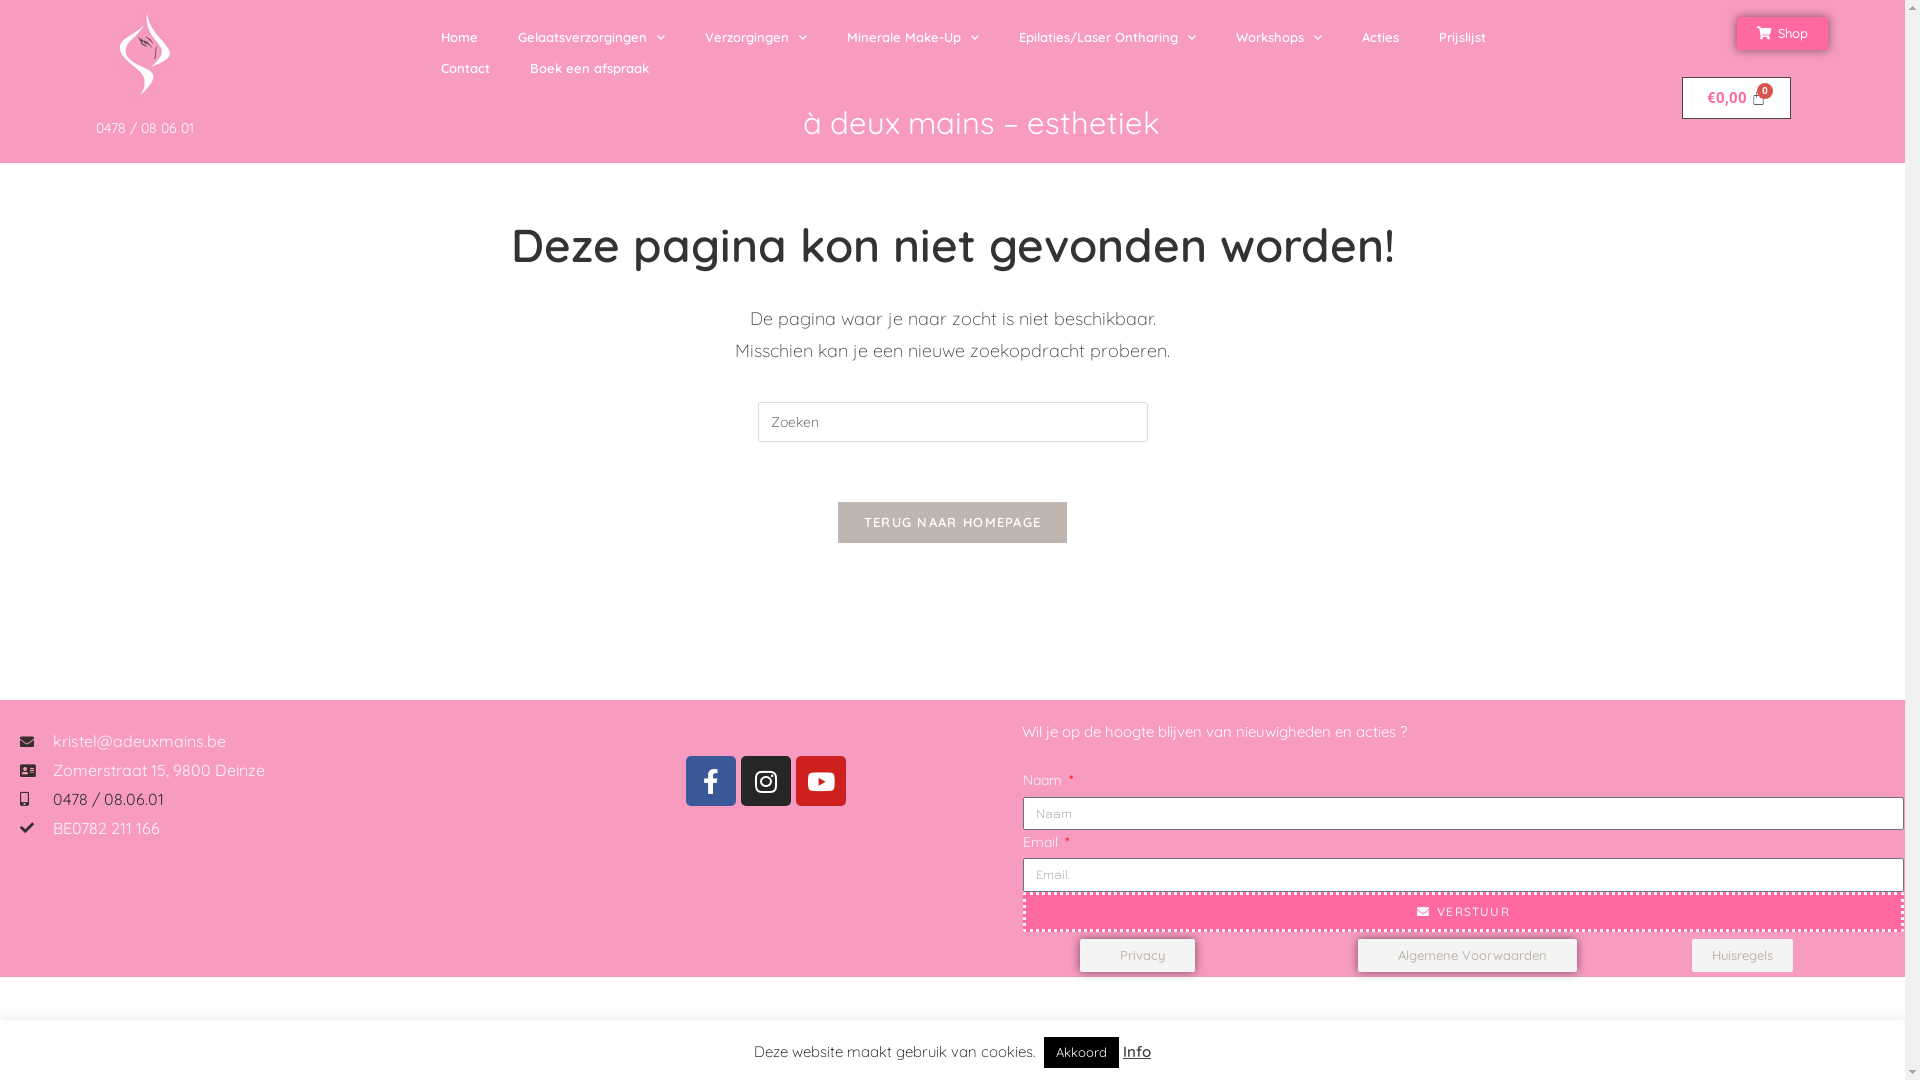 This screenshot has height=1080, width=1920. Describe the element at coordinates (1462, 38) in the screenshot. I see `Prijslijst` at that location.